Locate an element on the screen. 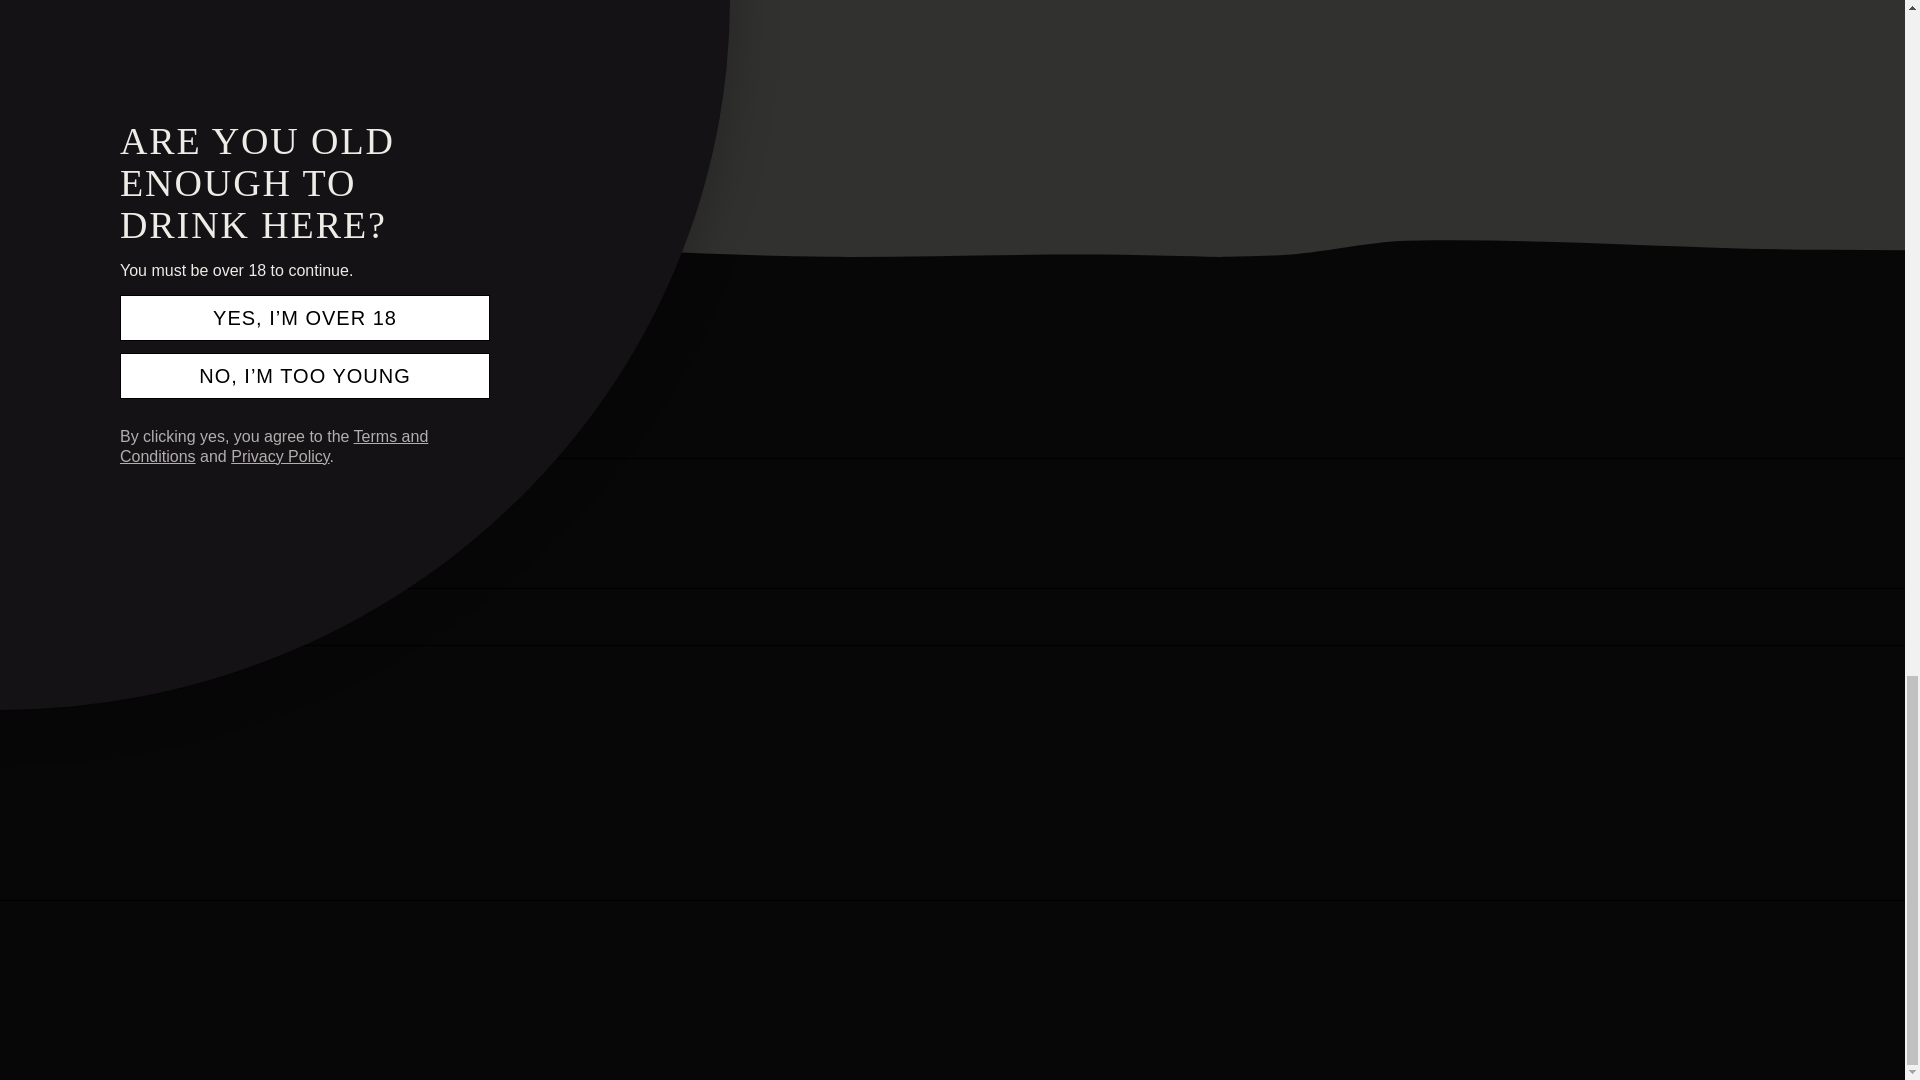  View Lizard Dragon Distillers on Facebook is located at coordinates (74, 523).